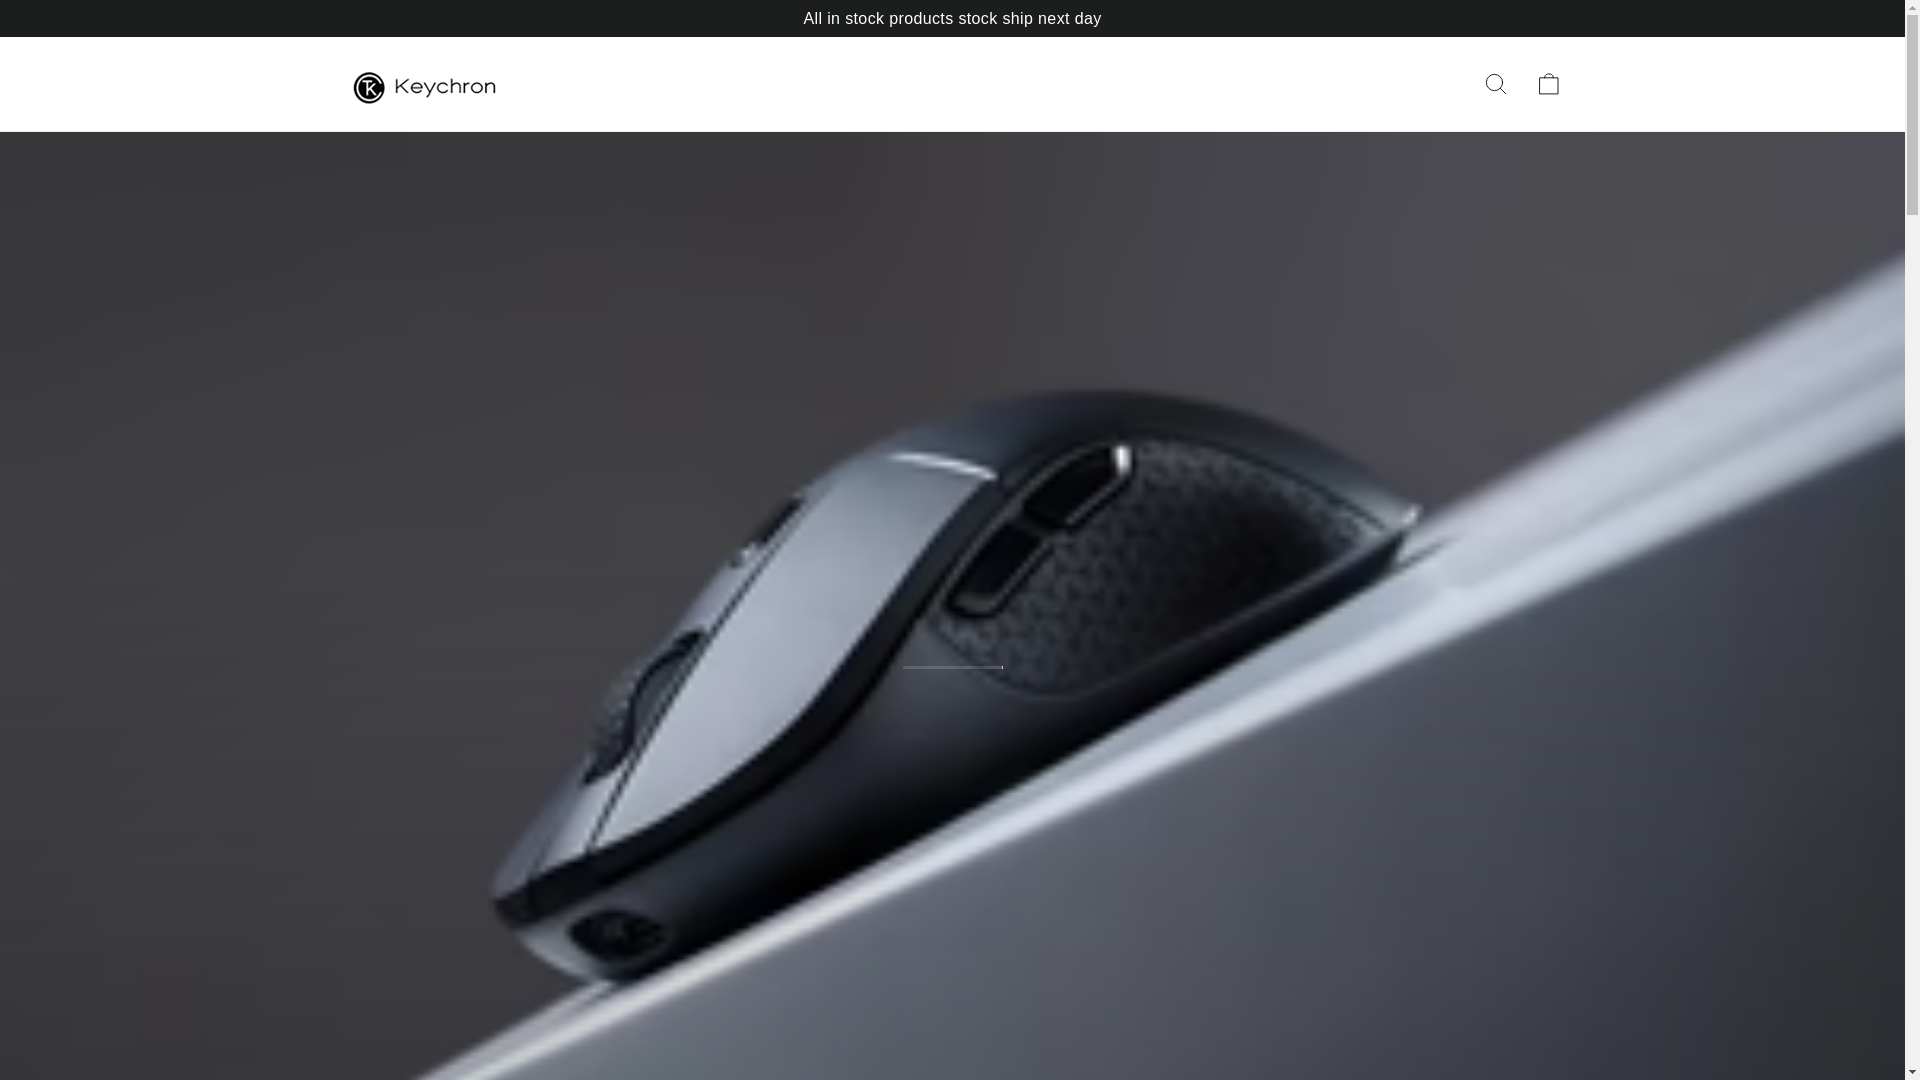 Image resolution: width=1920 pixels, height=1080 pixels. Describe the element at coordinates (1496, 83) in the screenshot. I see `Search` at that location.